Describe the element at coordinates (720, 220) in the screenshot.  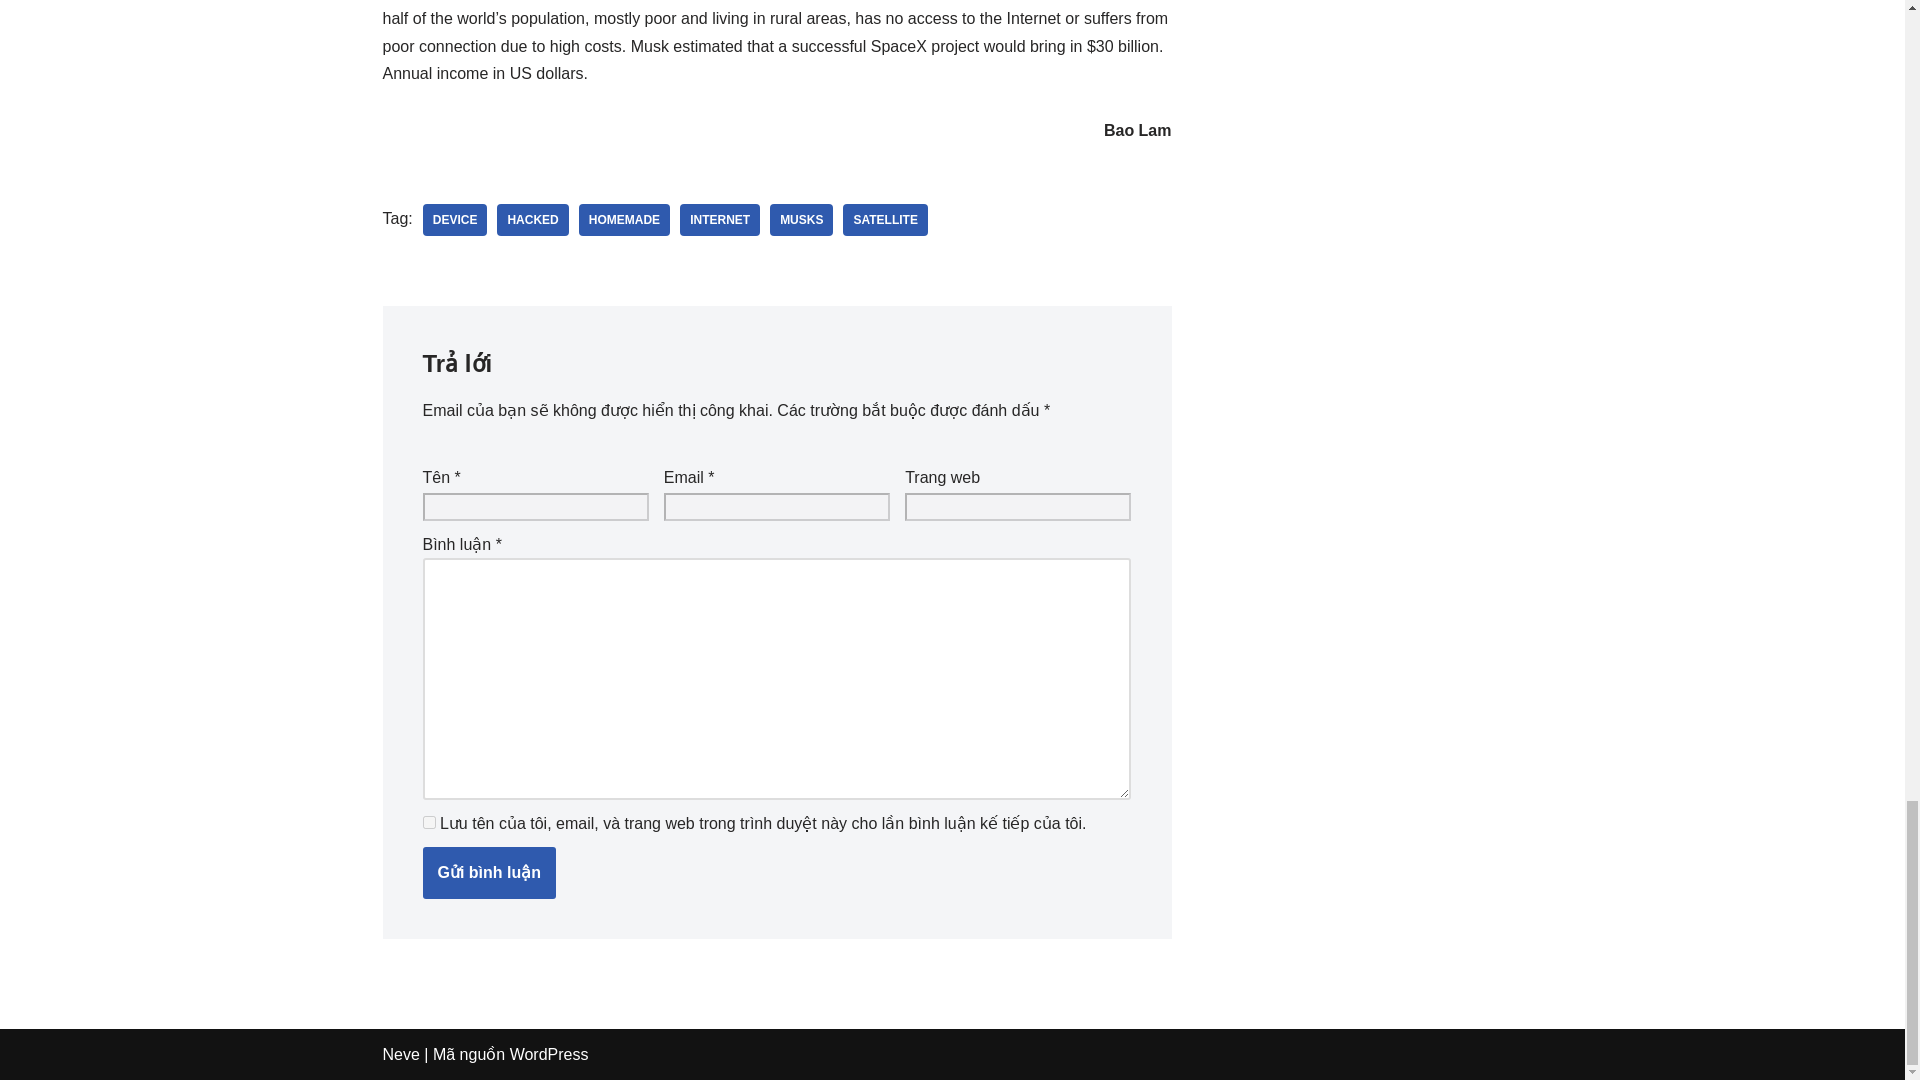
I see `INTERNET` at that location.